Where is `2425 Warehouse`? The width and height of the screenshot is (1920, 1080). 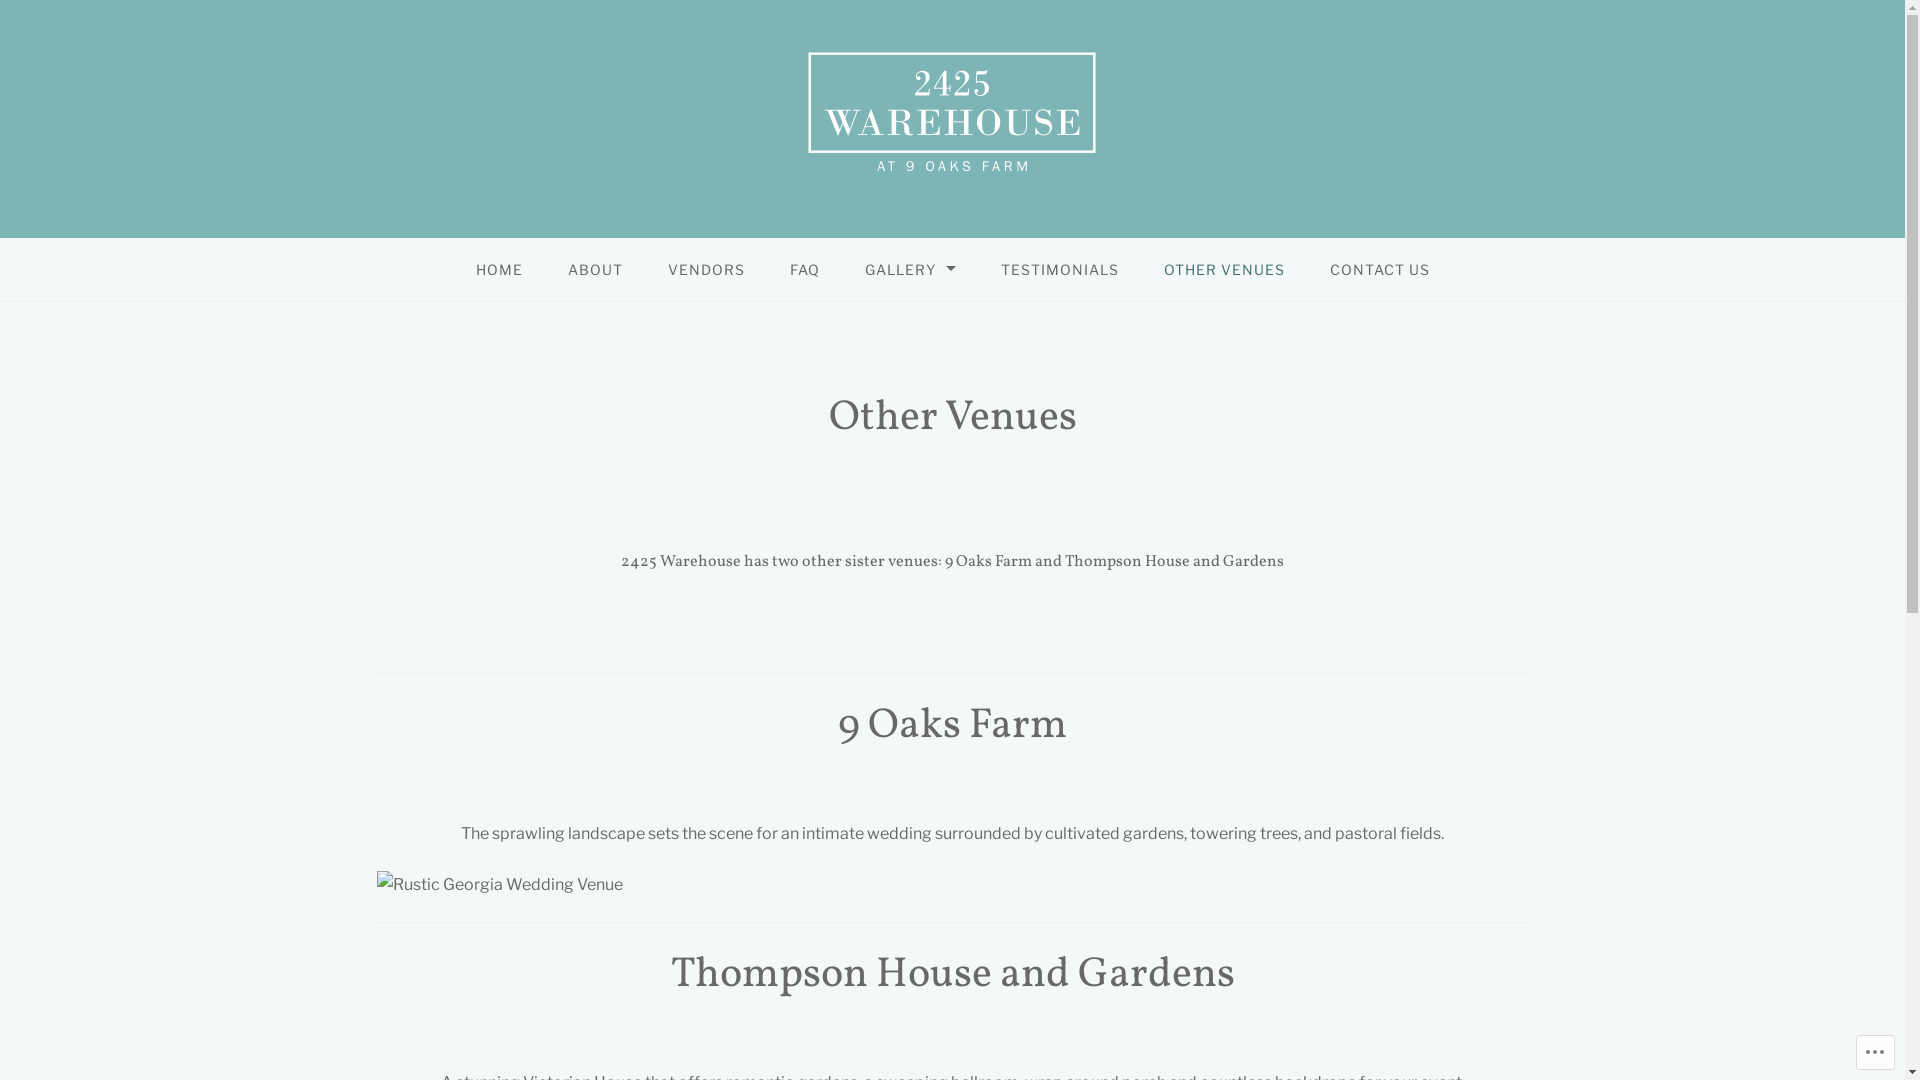 2425 Warehouse is located at coordinates (218, 242).